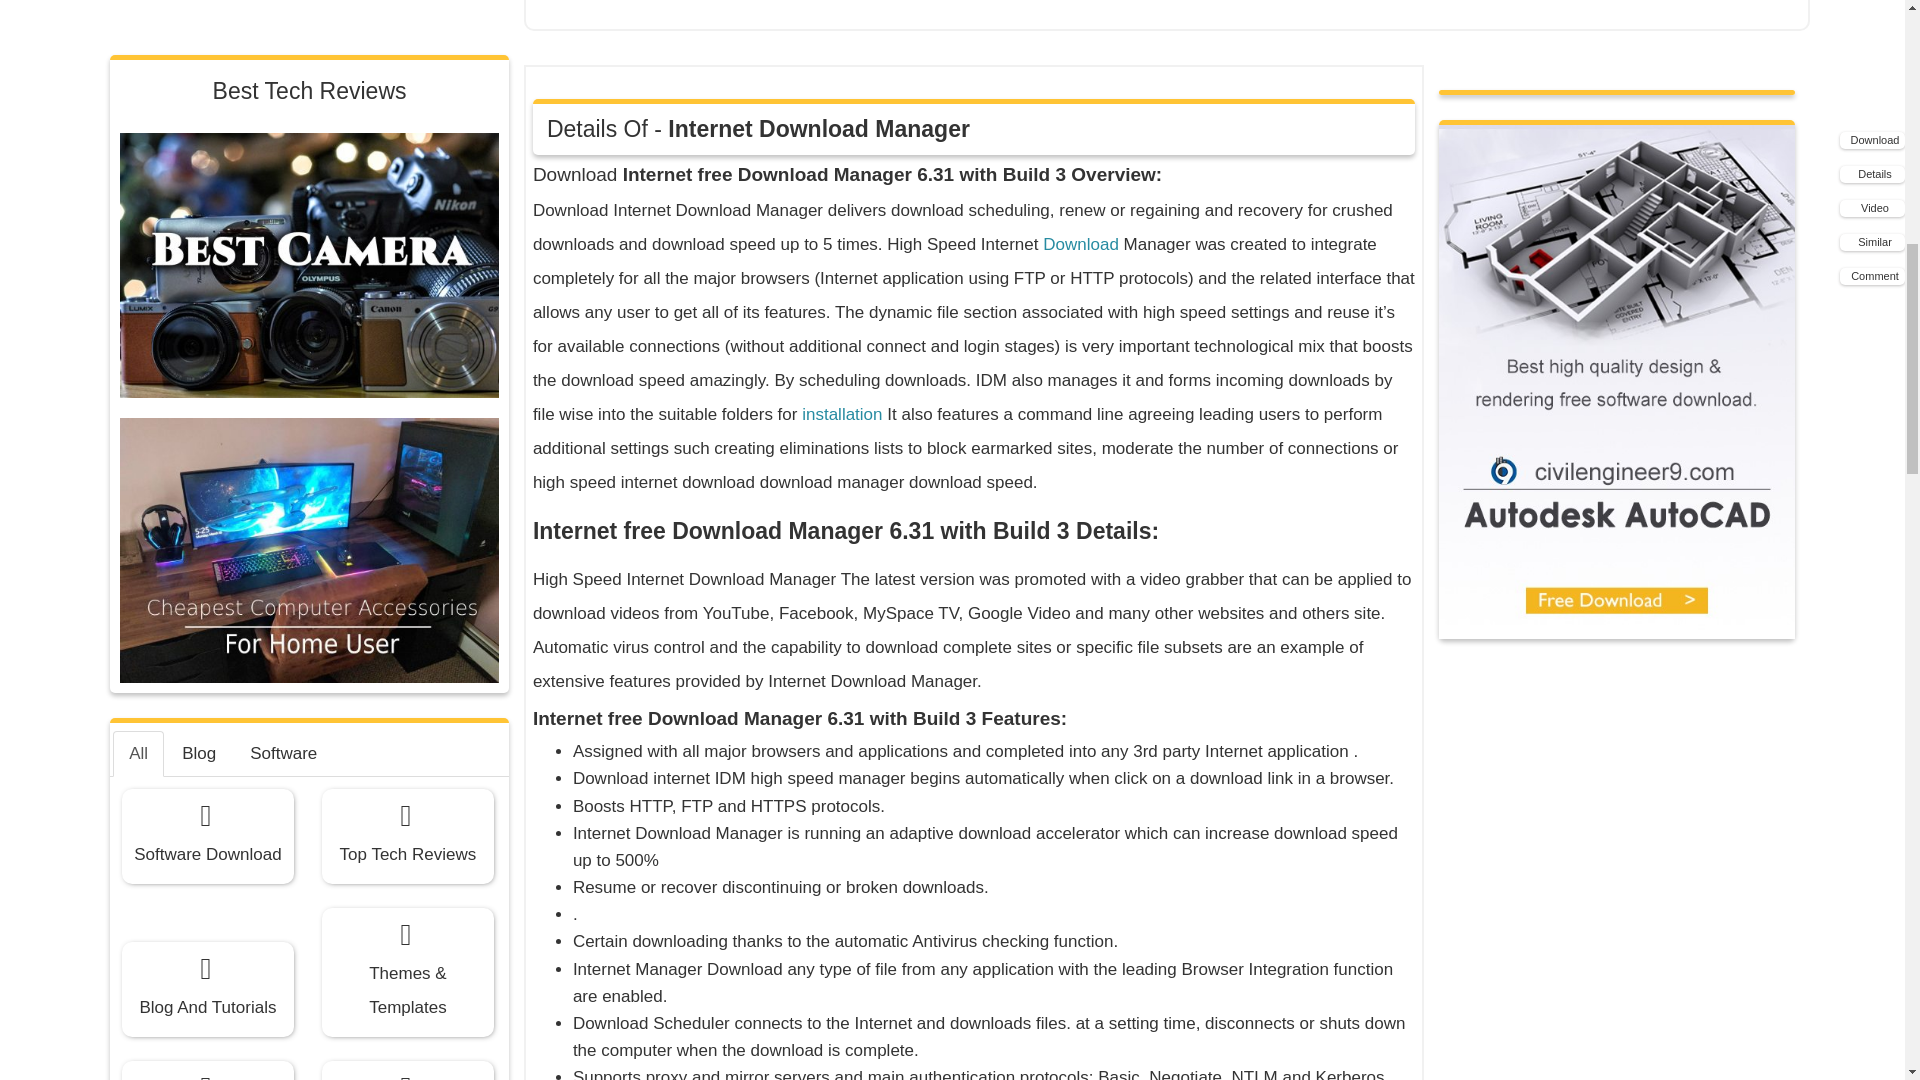 The image size is (1920, 1080). What do you see at coordinates (208, 322) in the screenshot?
I see `Blog And Tutorials` at bounding box center [208, 322].